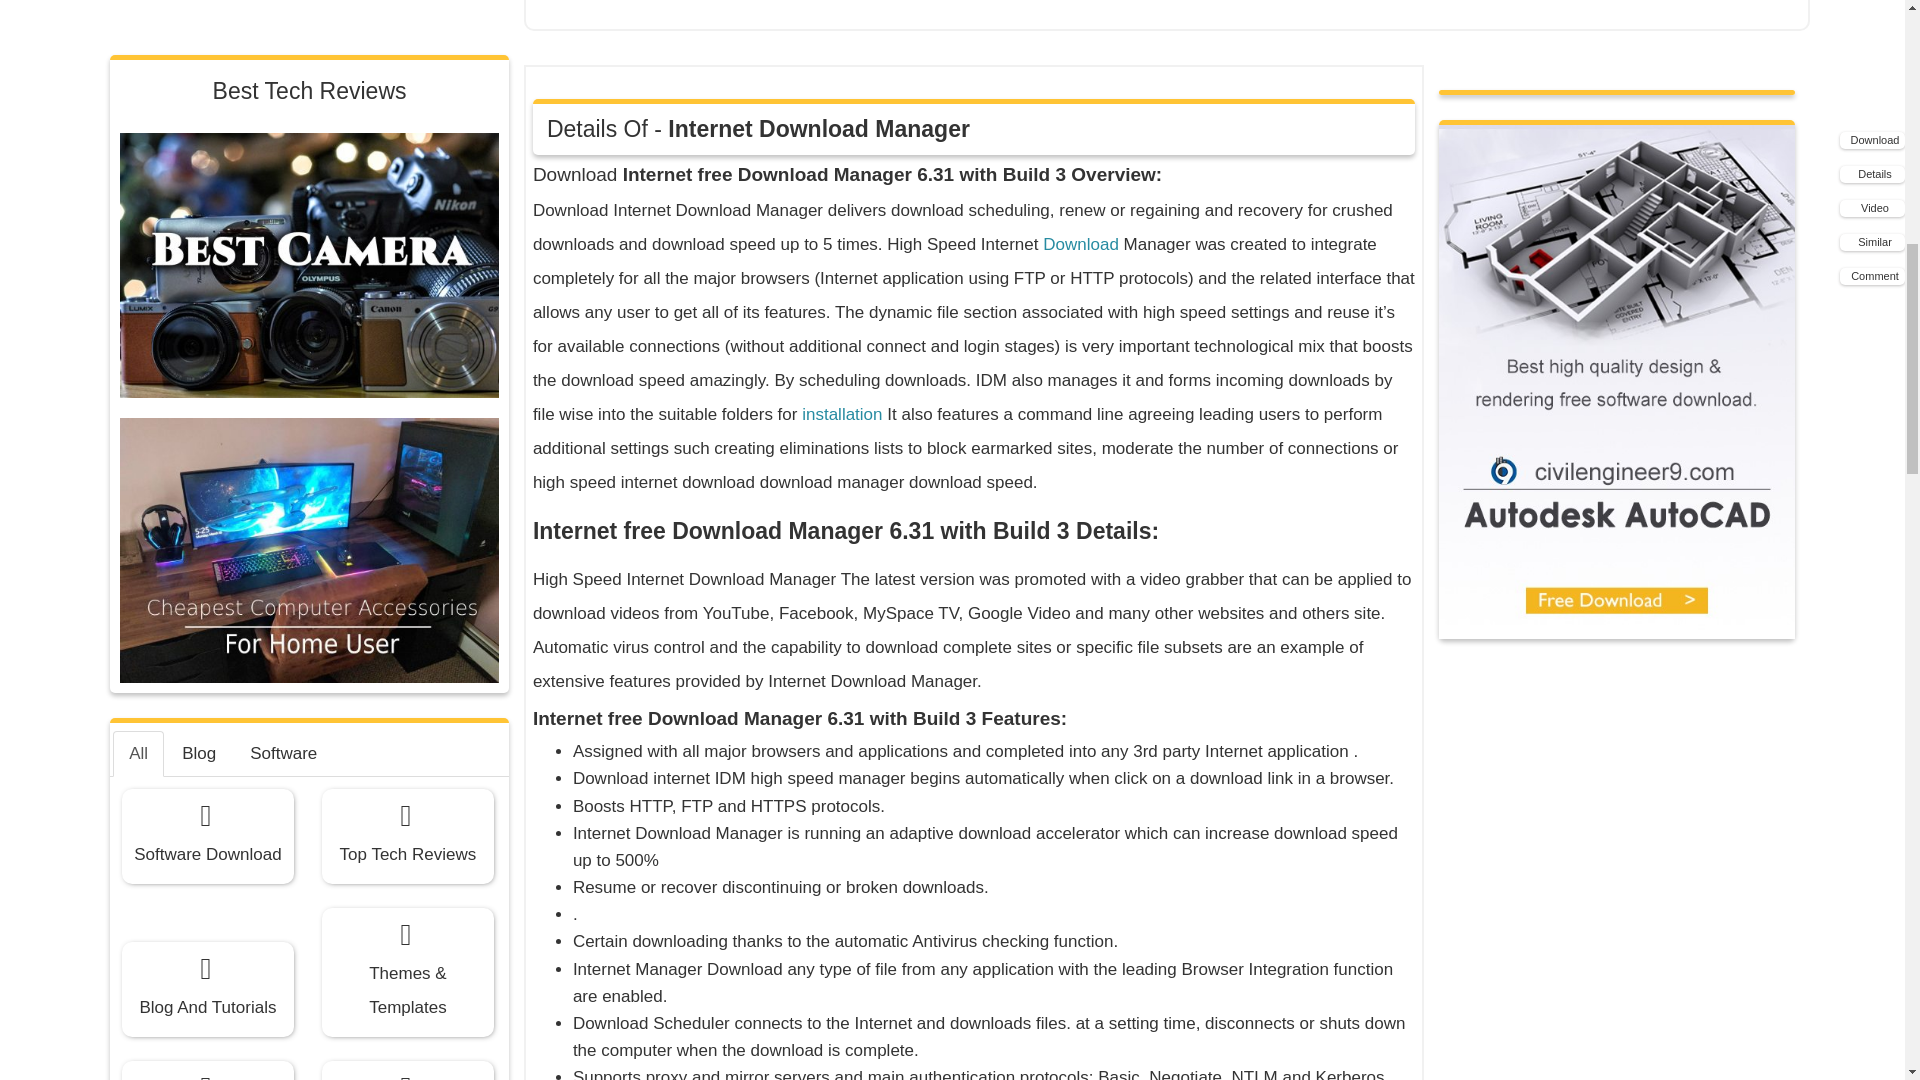 The image size is (1920, 1080). What do you see at coordinates (208, 322) in the screenshot?
I see `Blog And Tutorials` at bounding box center [208, 322].